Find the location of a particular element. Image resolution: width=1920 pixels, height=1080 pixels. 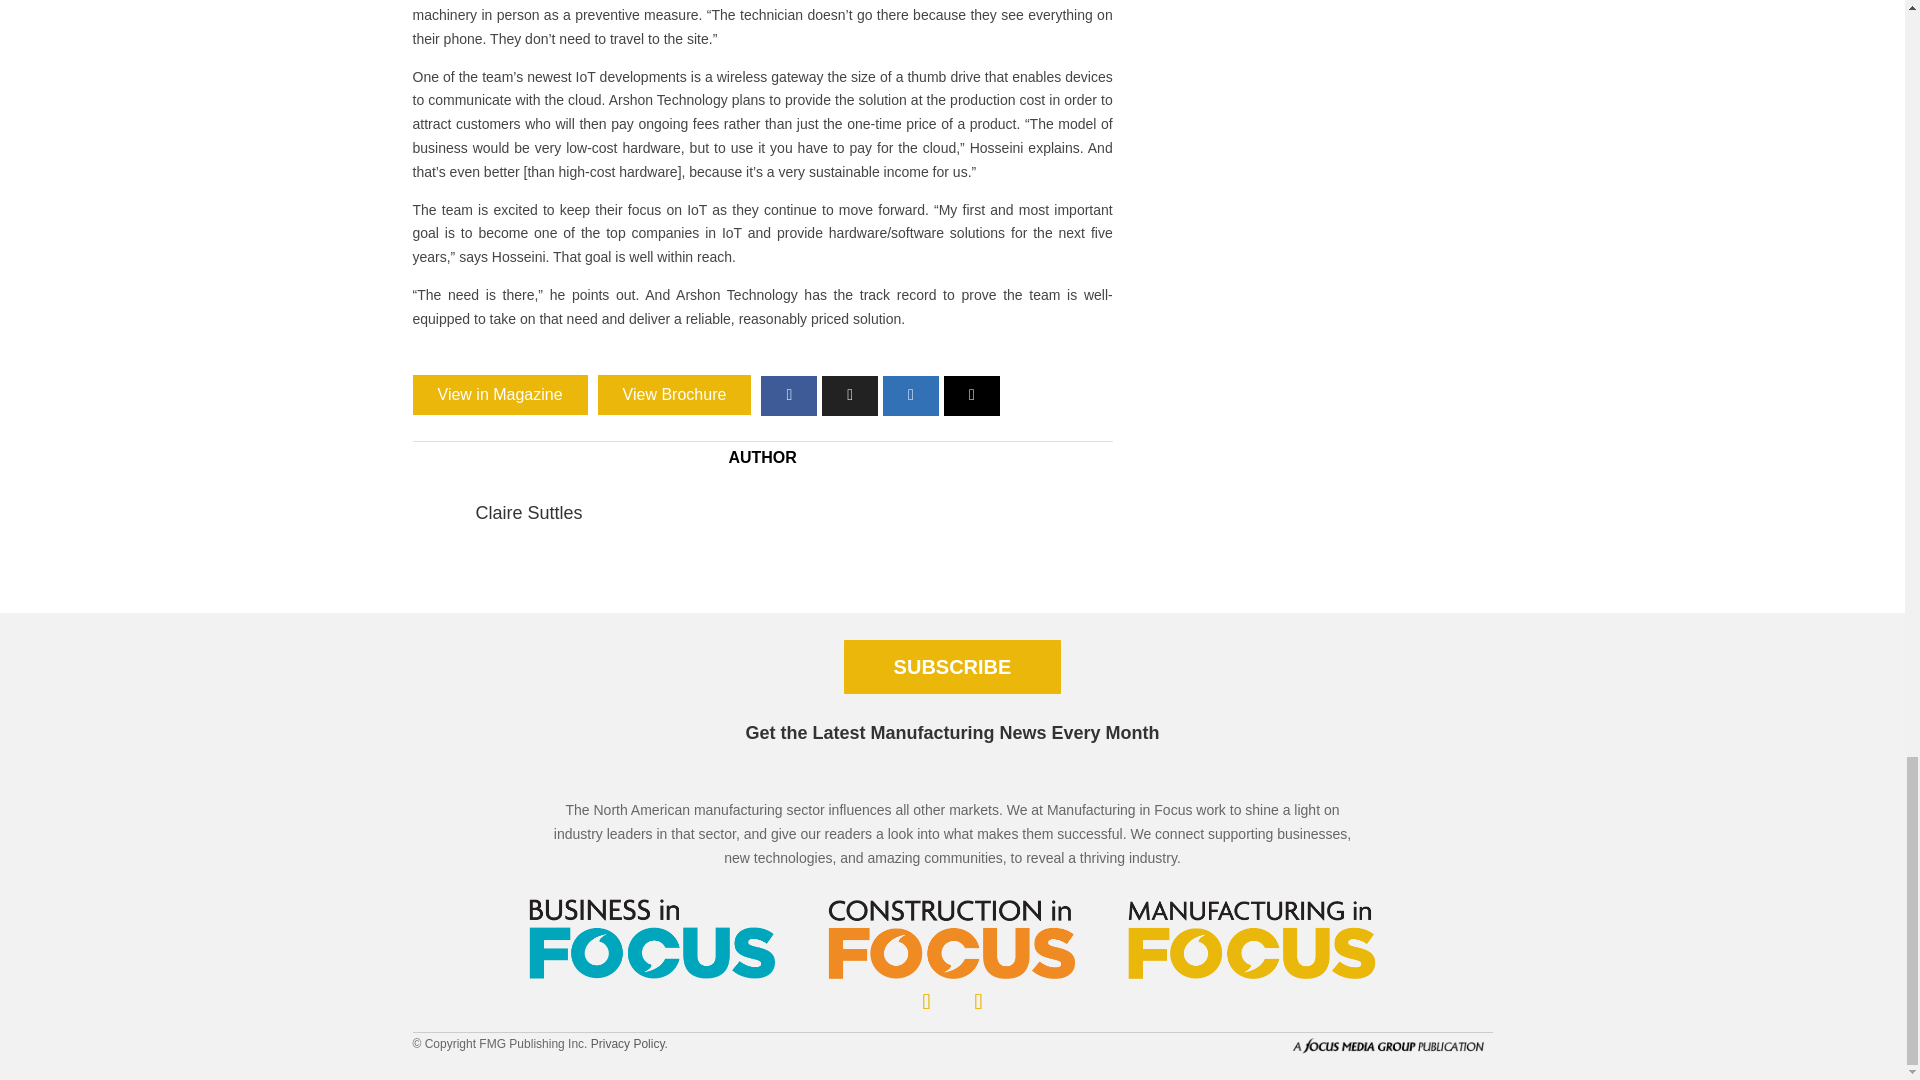

SUBSCRIBE is located at coordinates (952, 667).